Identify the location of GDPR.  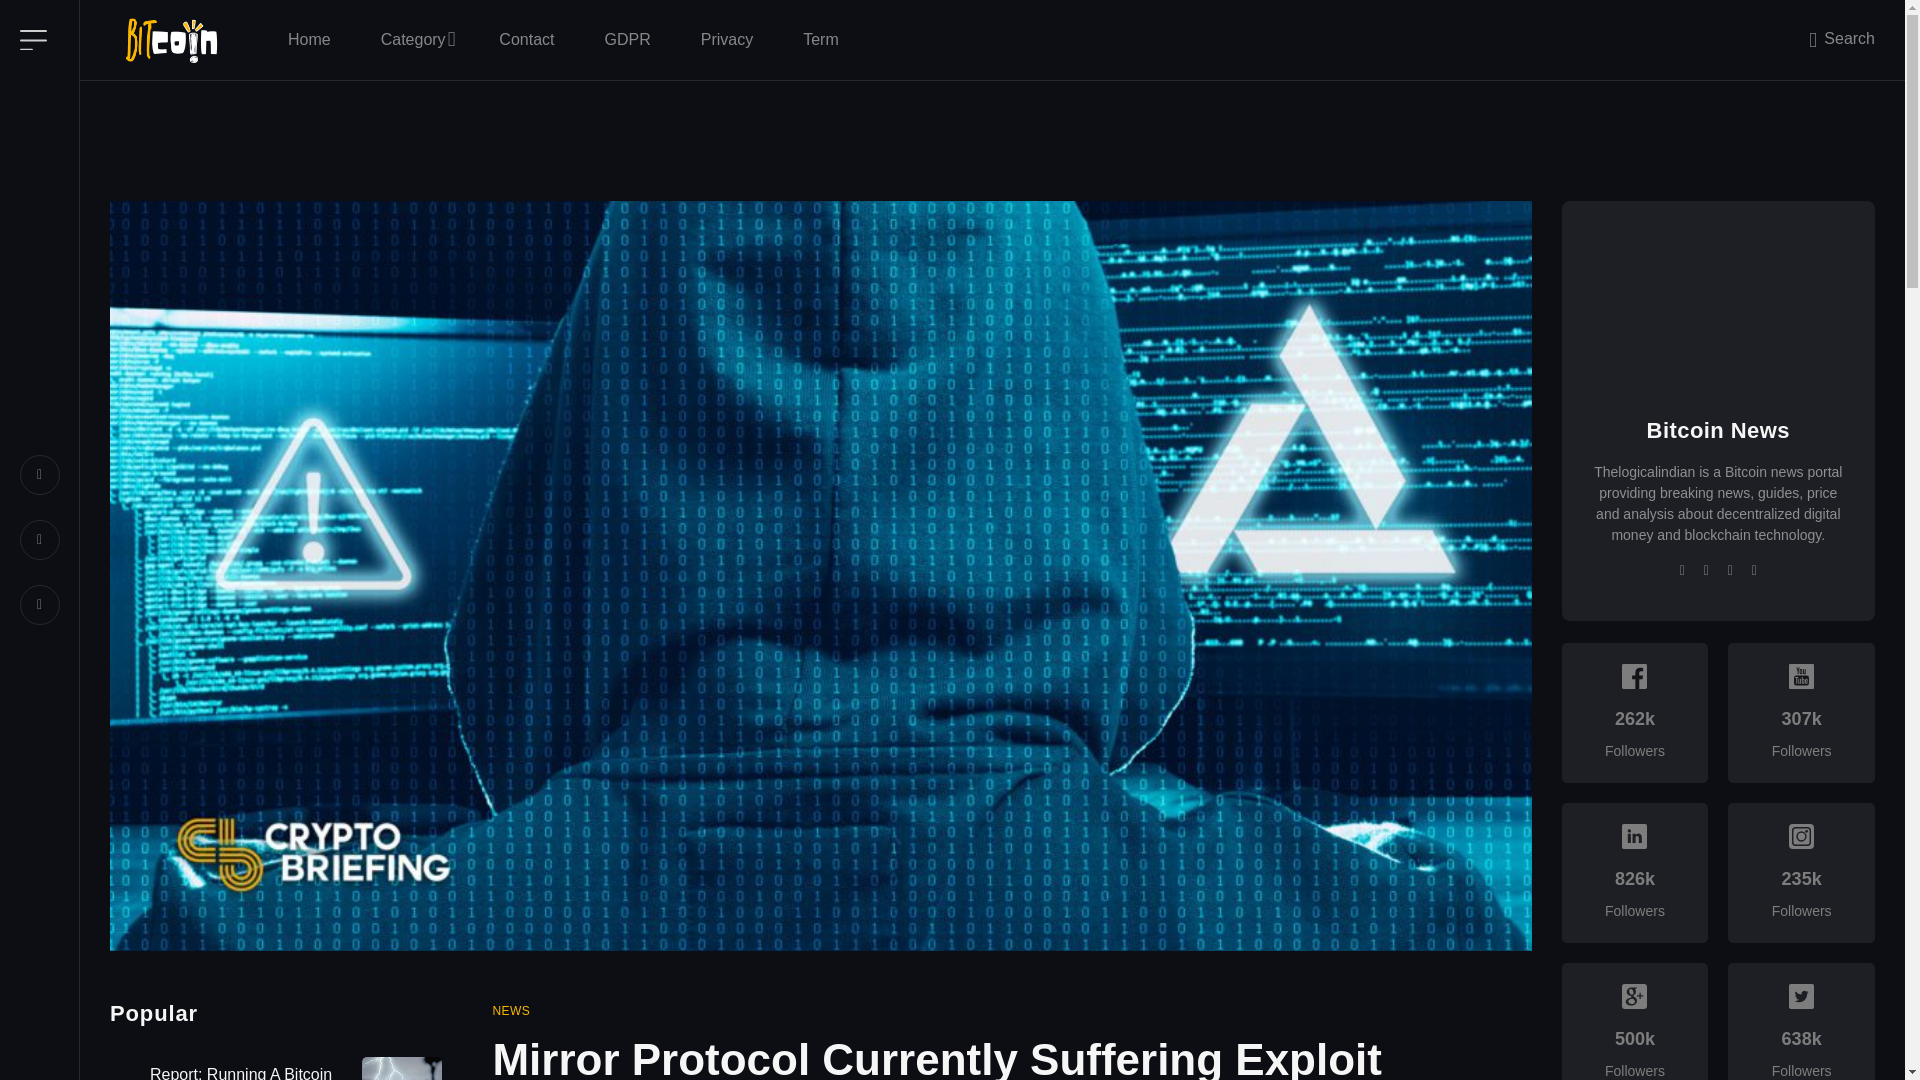
(627, 40).